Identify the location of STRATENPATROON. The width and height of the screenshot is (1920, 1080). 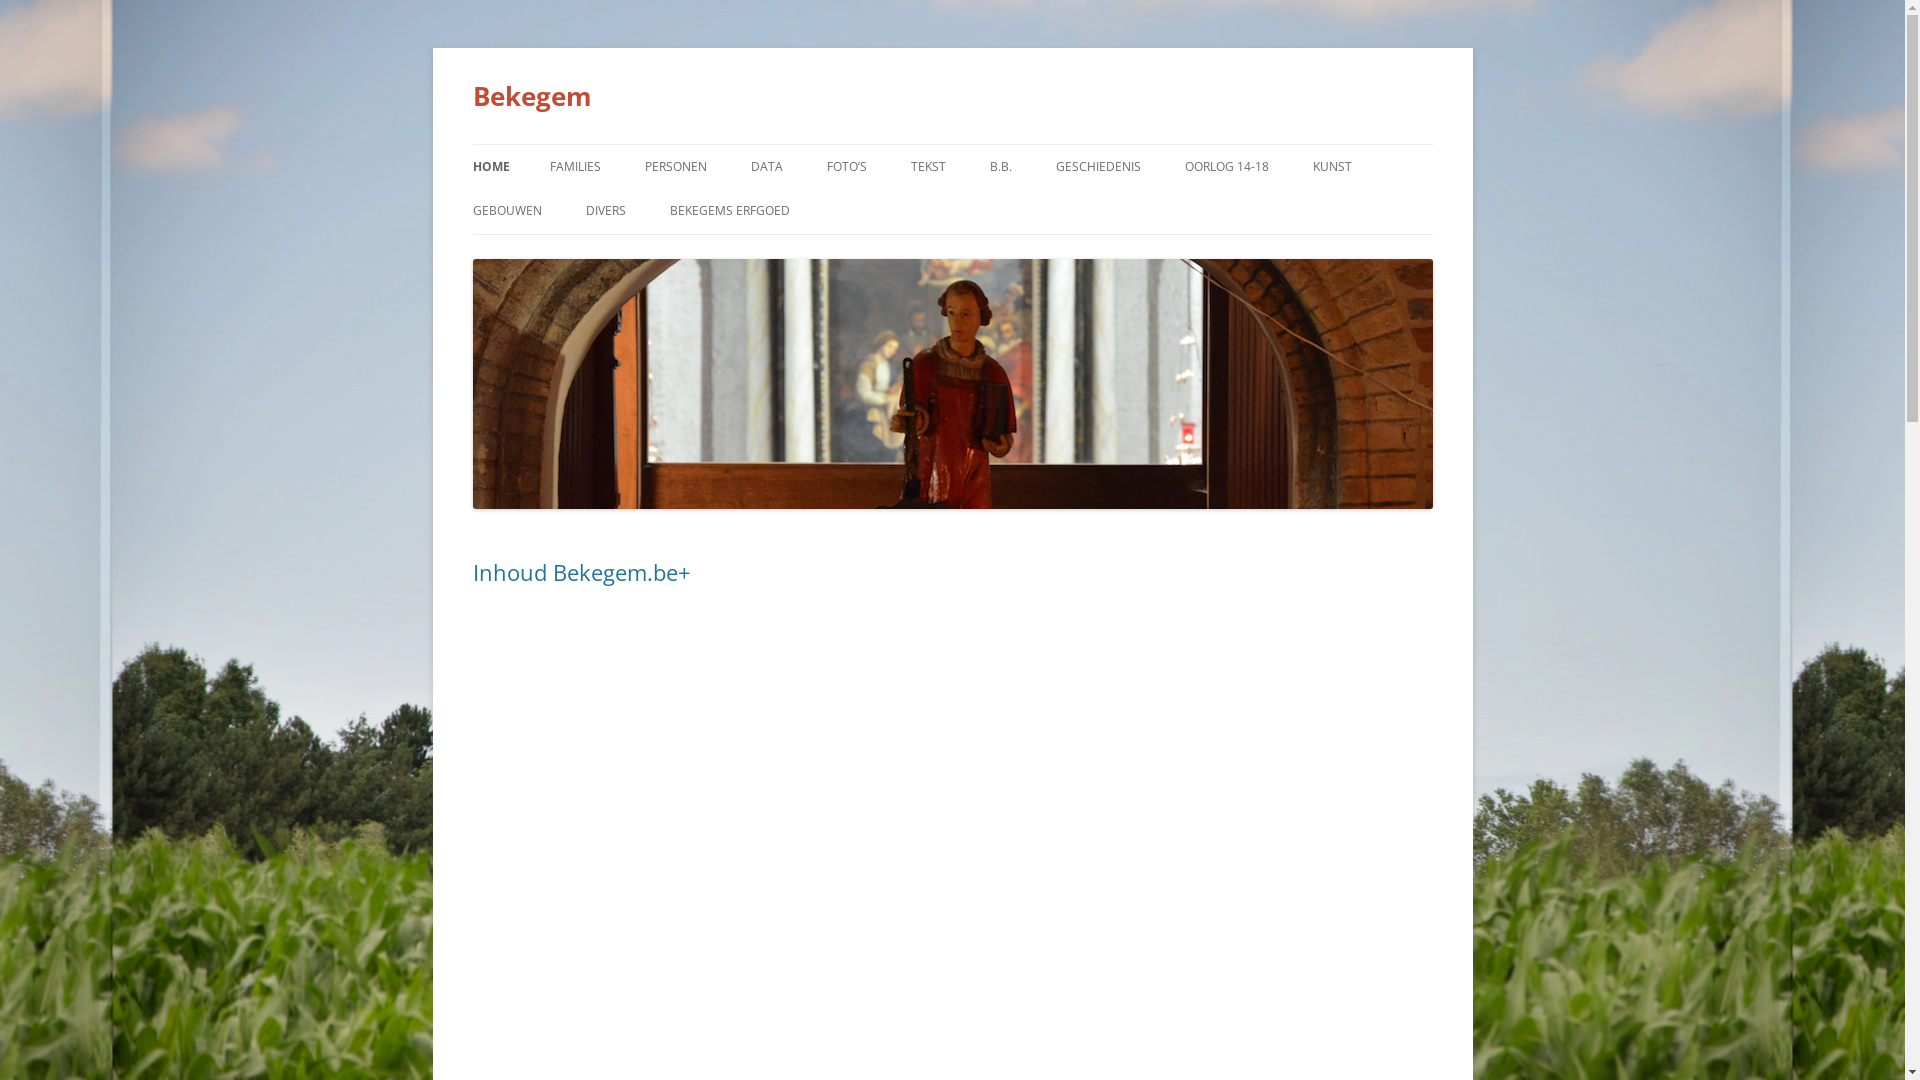
(686, 254).